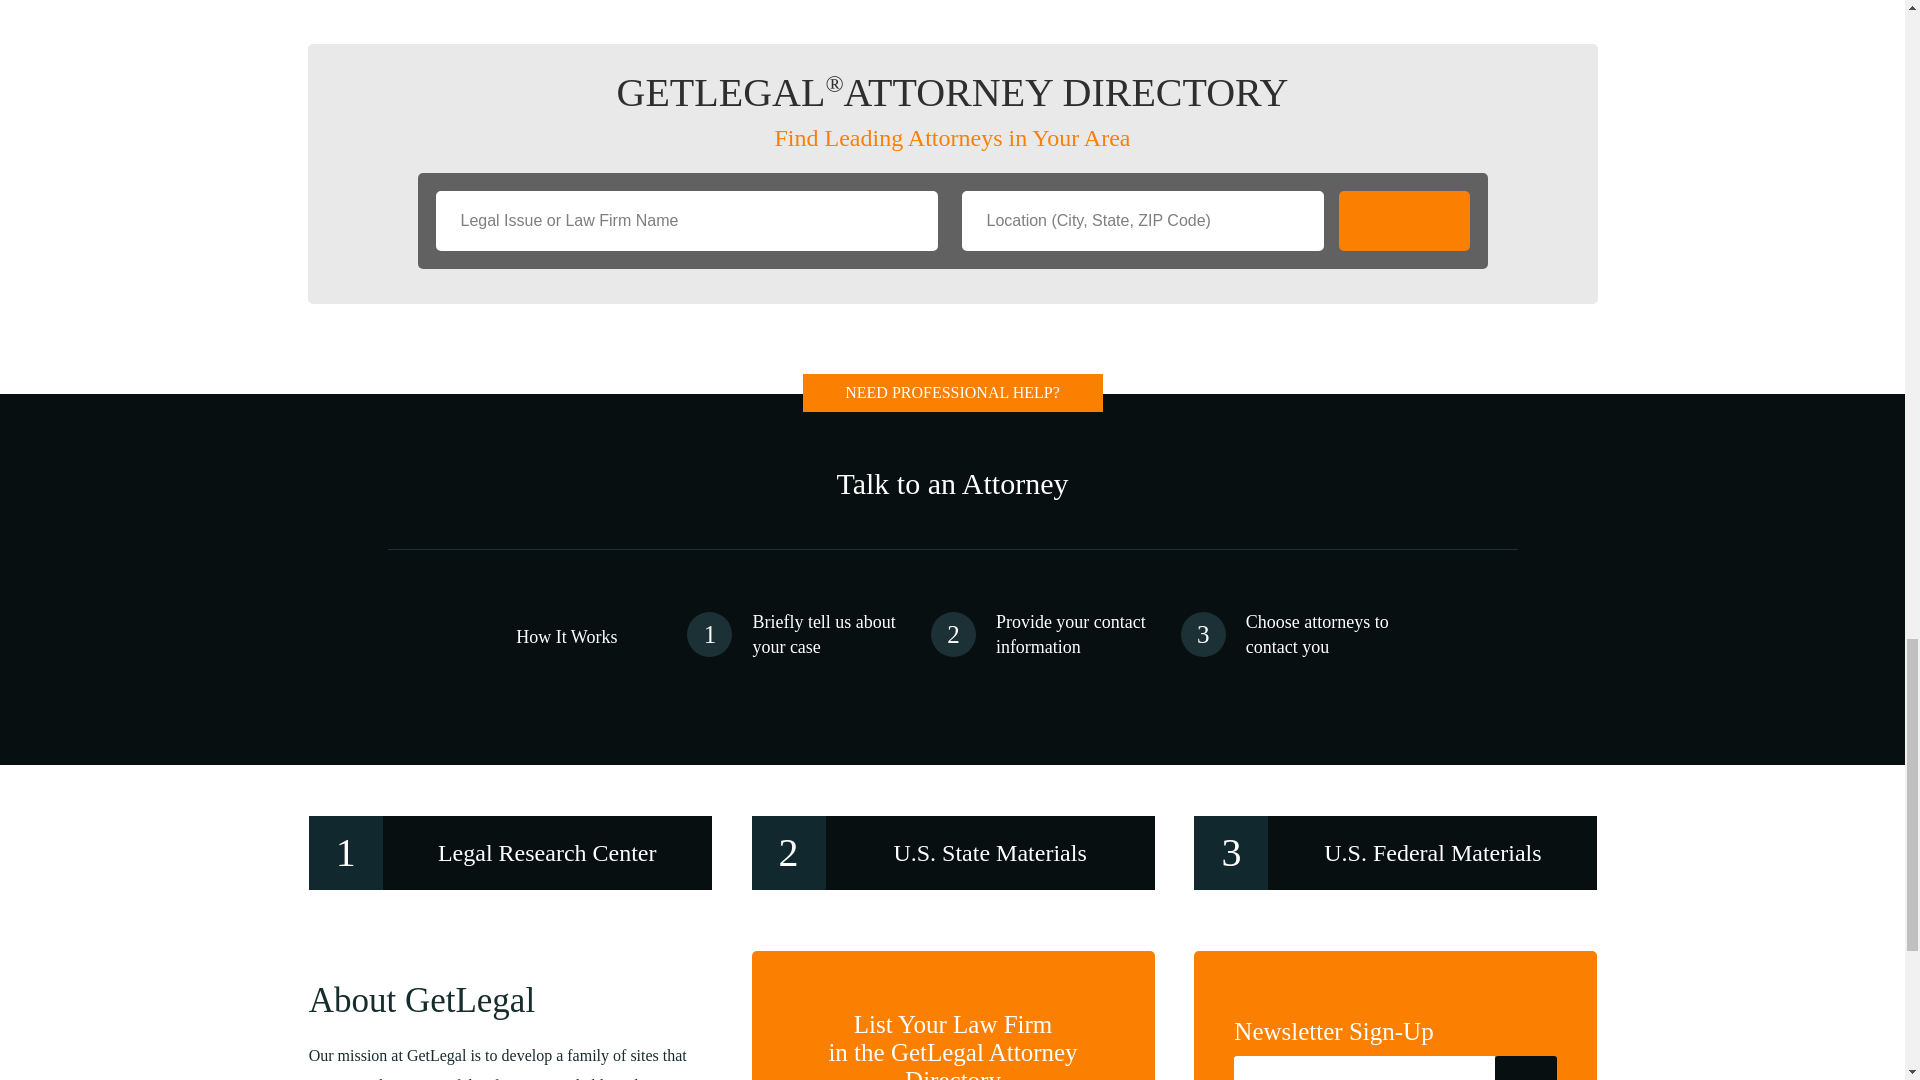 This screenshot has height=1080, width=1920. Describe the element at coordinates (1403, 220) in the screenshot. I see `Search` at that location.